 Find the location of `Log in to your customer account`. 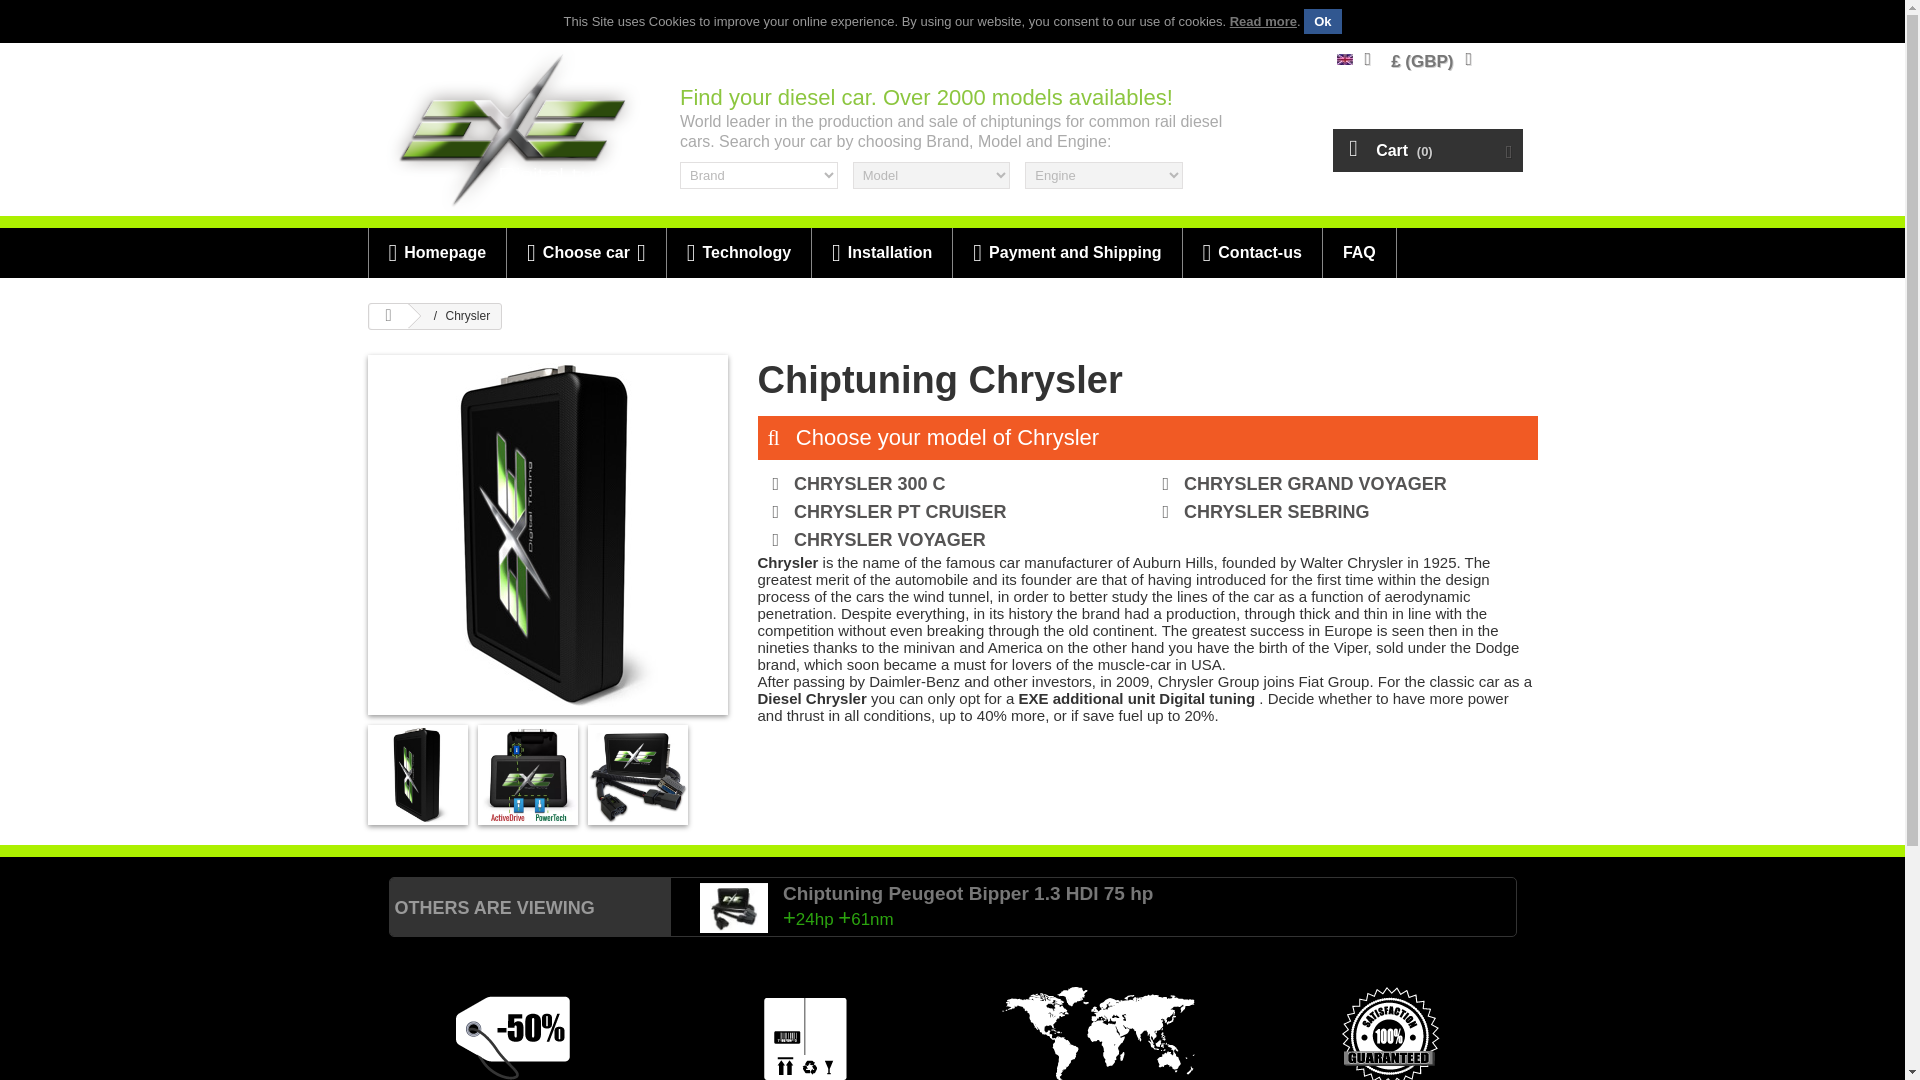

Log in to your customer account is located at coordinates (1510, 59).